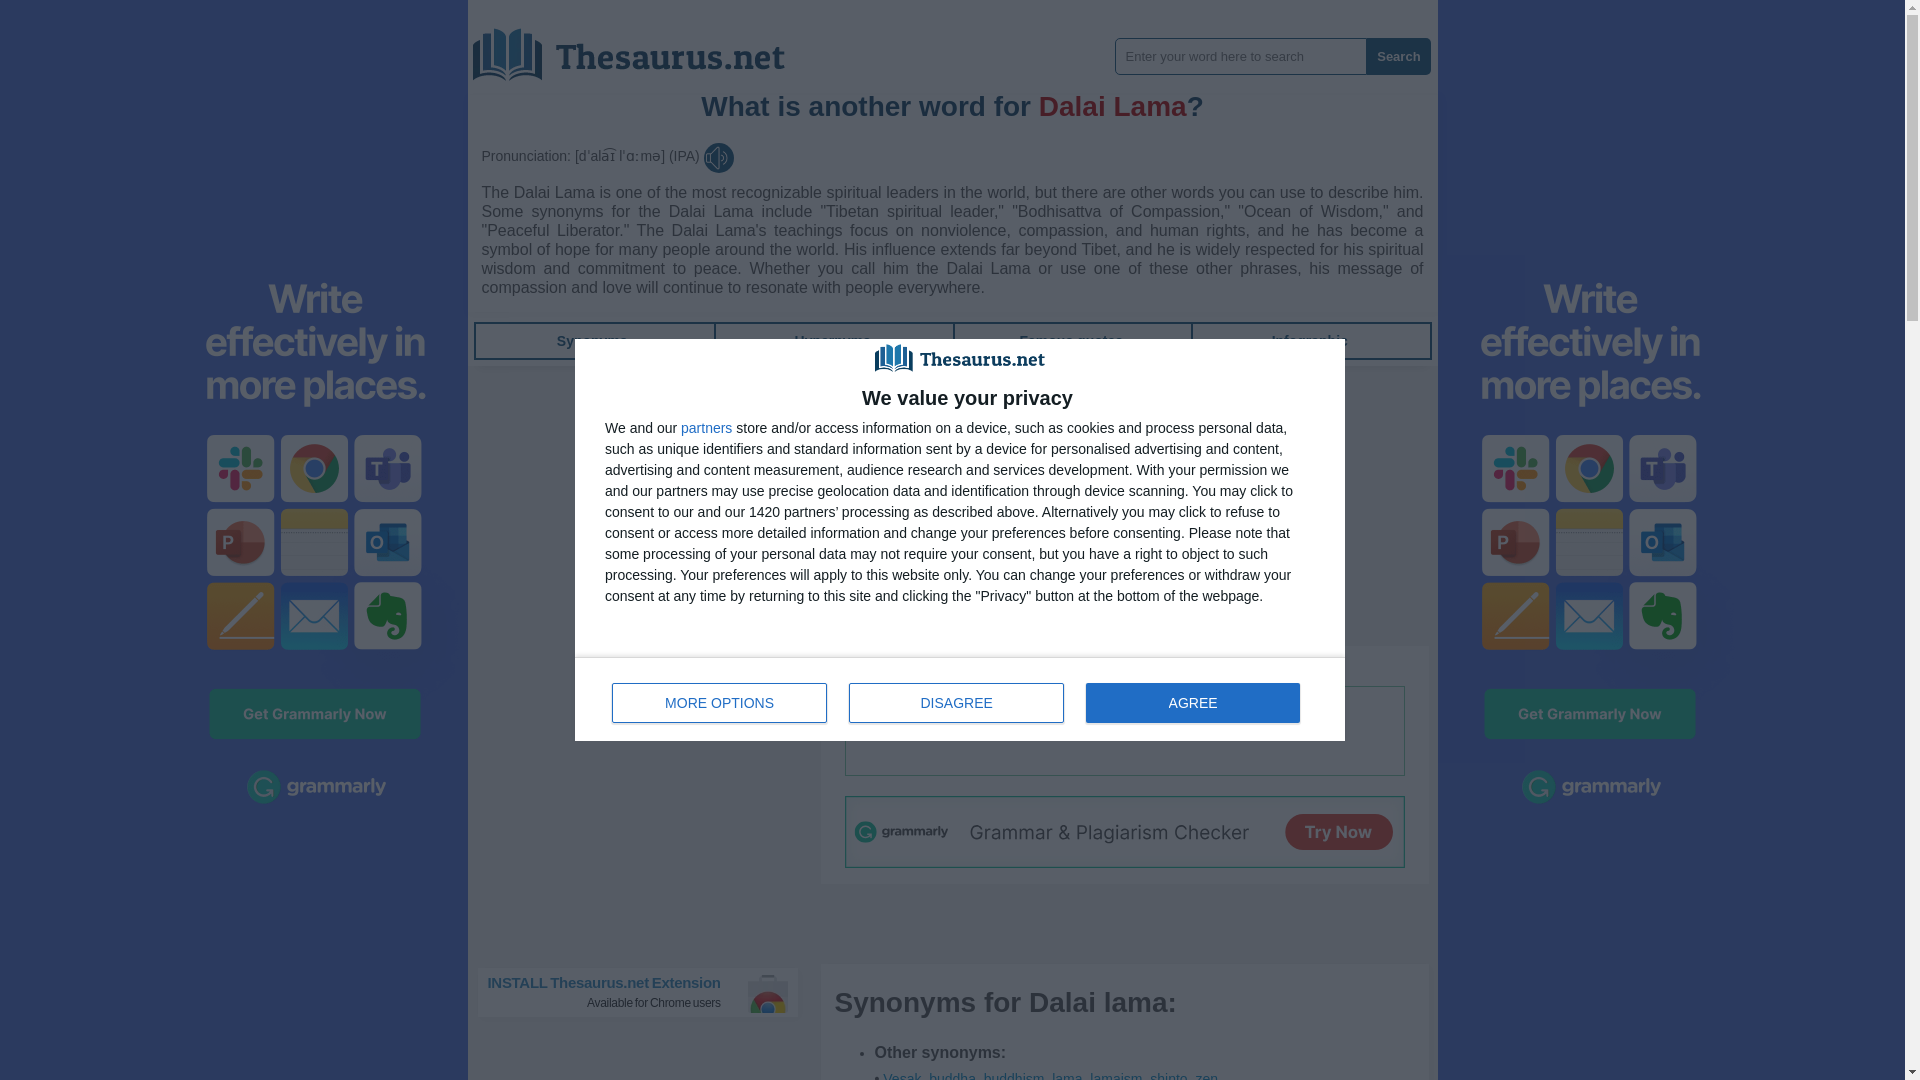 The image size is (1920, 1080). I want to click on Synonyms for Dalai lama, so click(1116, 1076).